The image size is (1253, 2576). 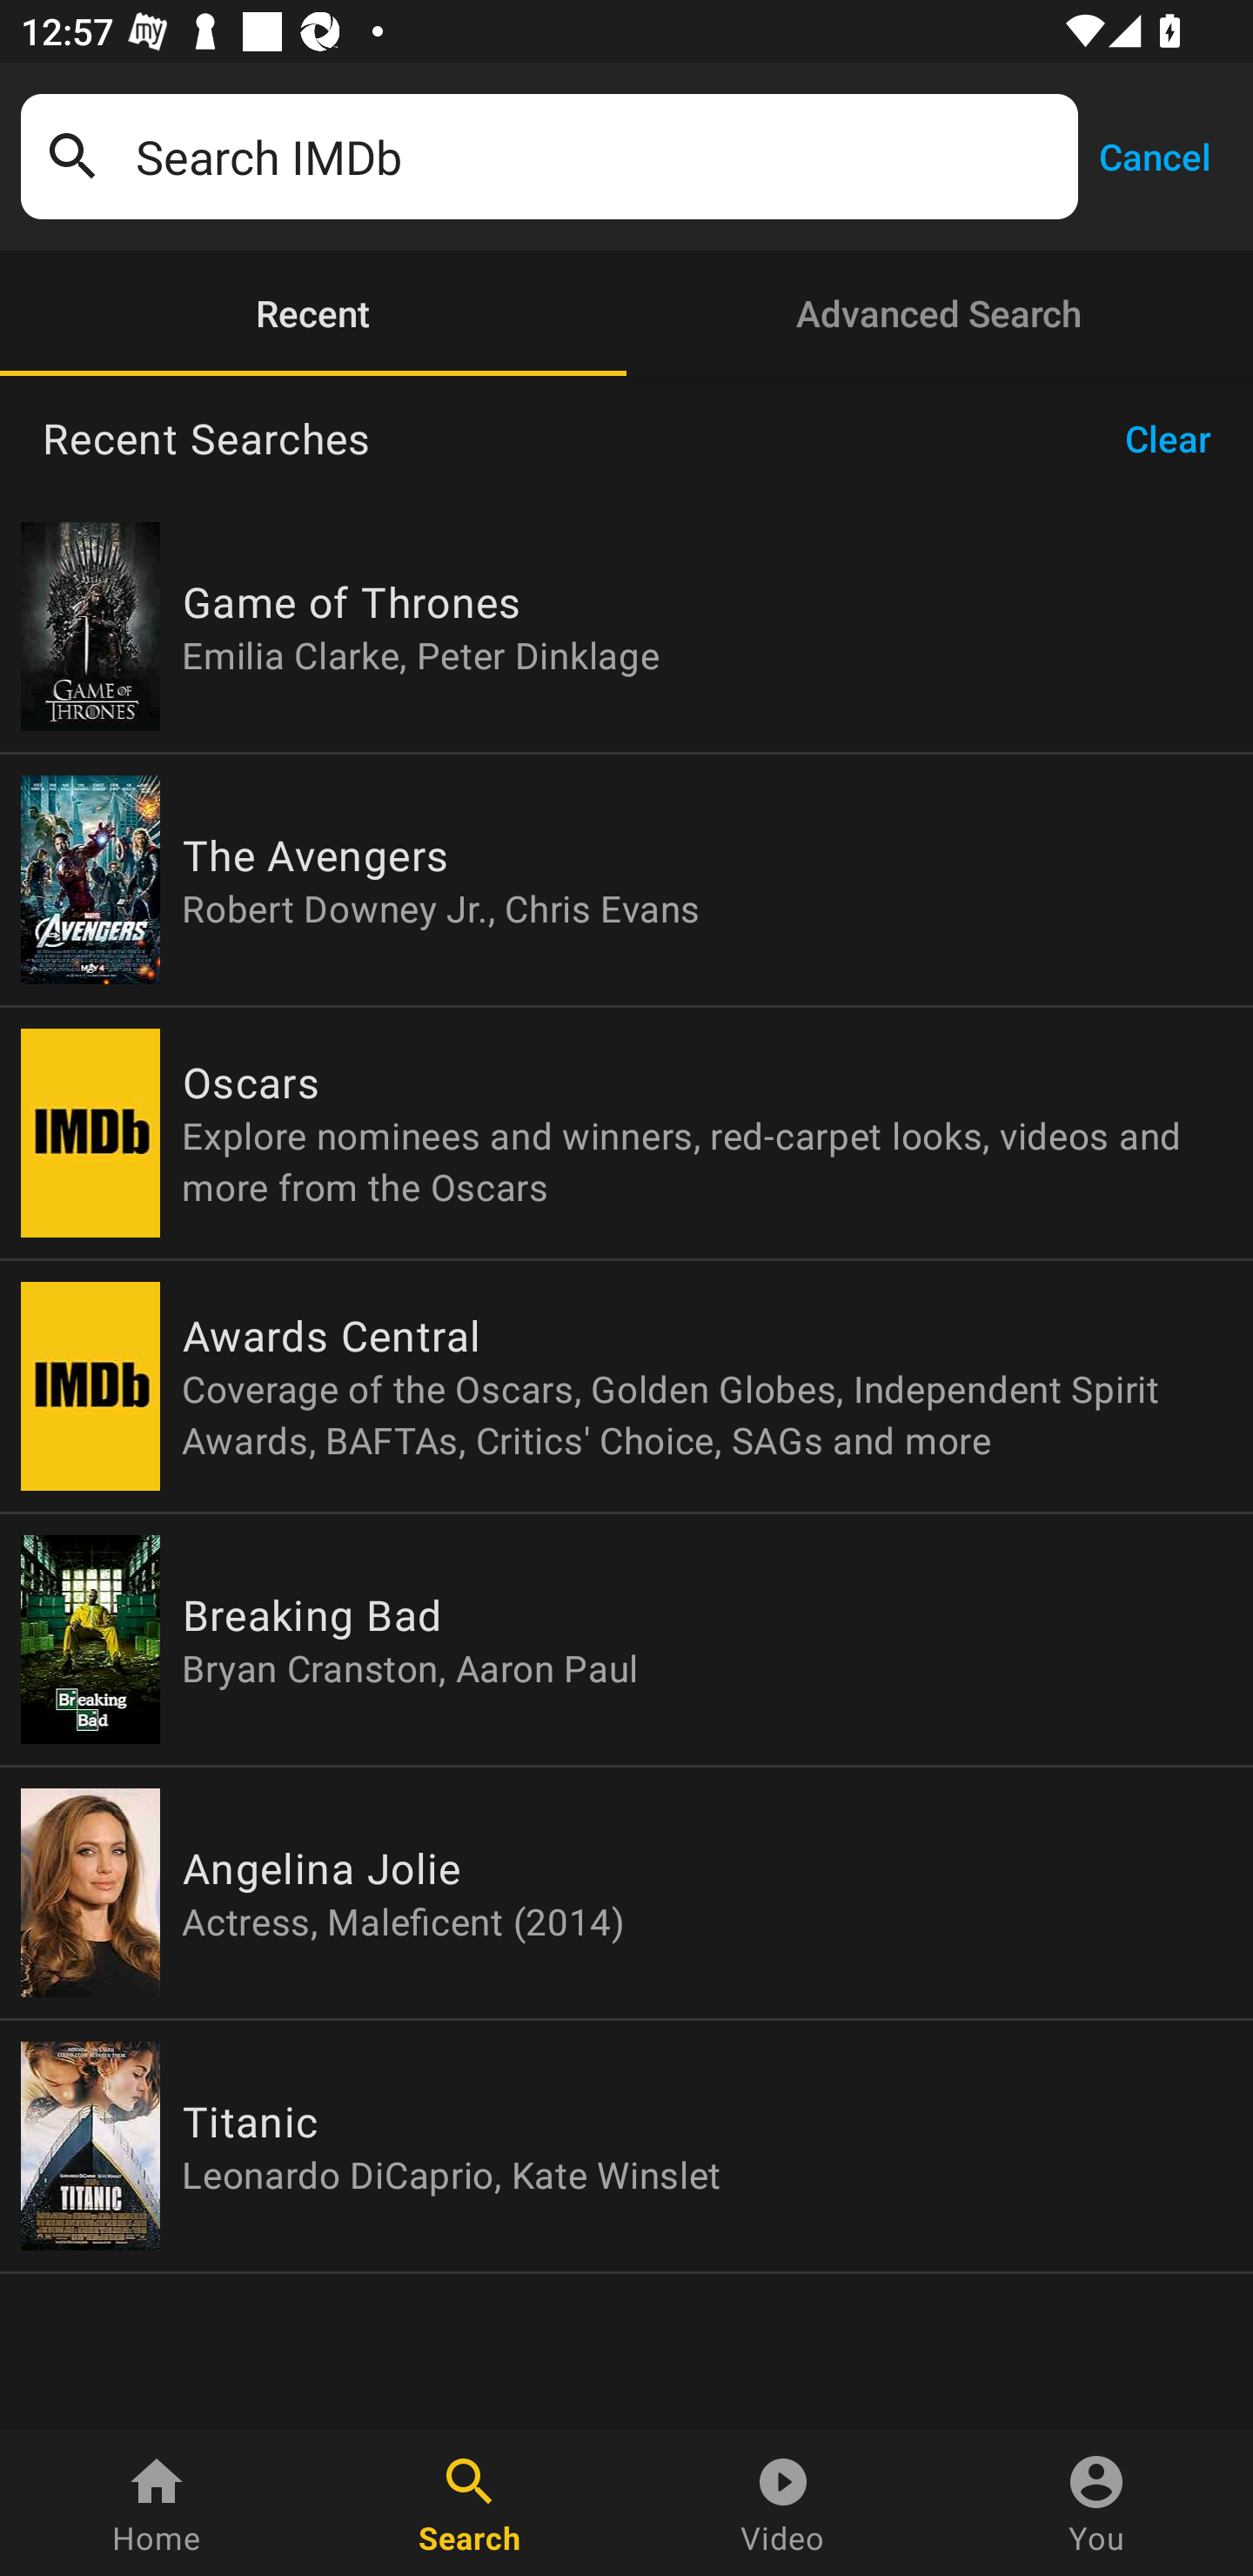 I want to click on Breaking Bad Bryan Cranston, Aaron Paul, so click(x=626, y=1640).